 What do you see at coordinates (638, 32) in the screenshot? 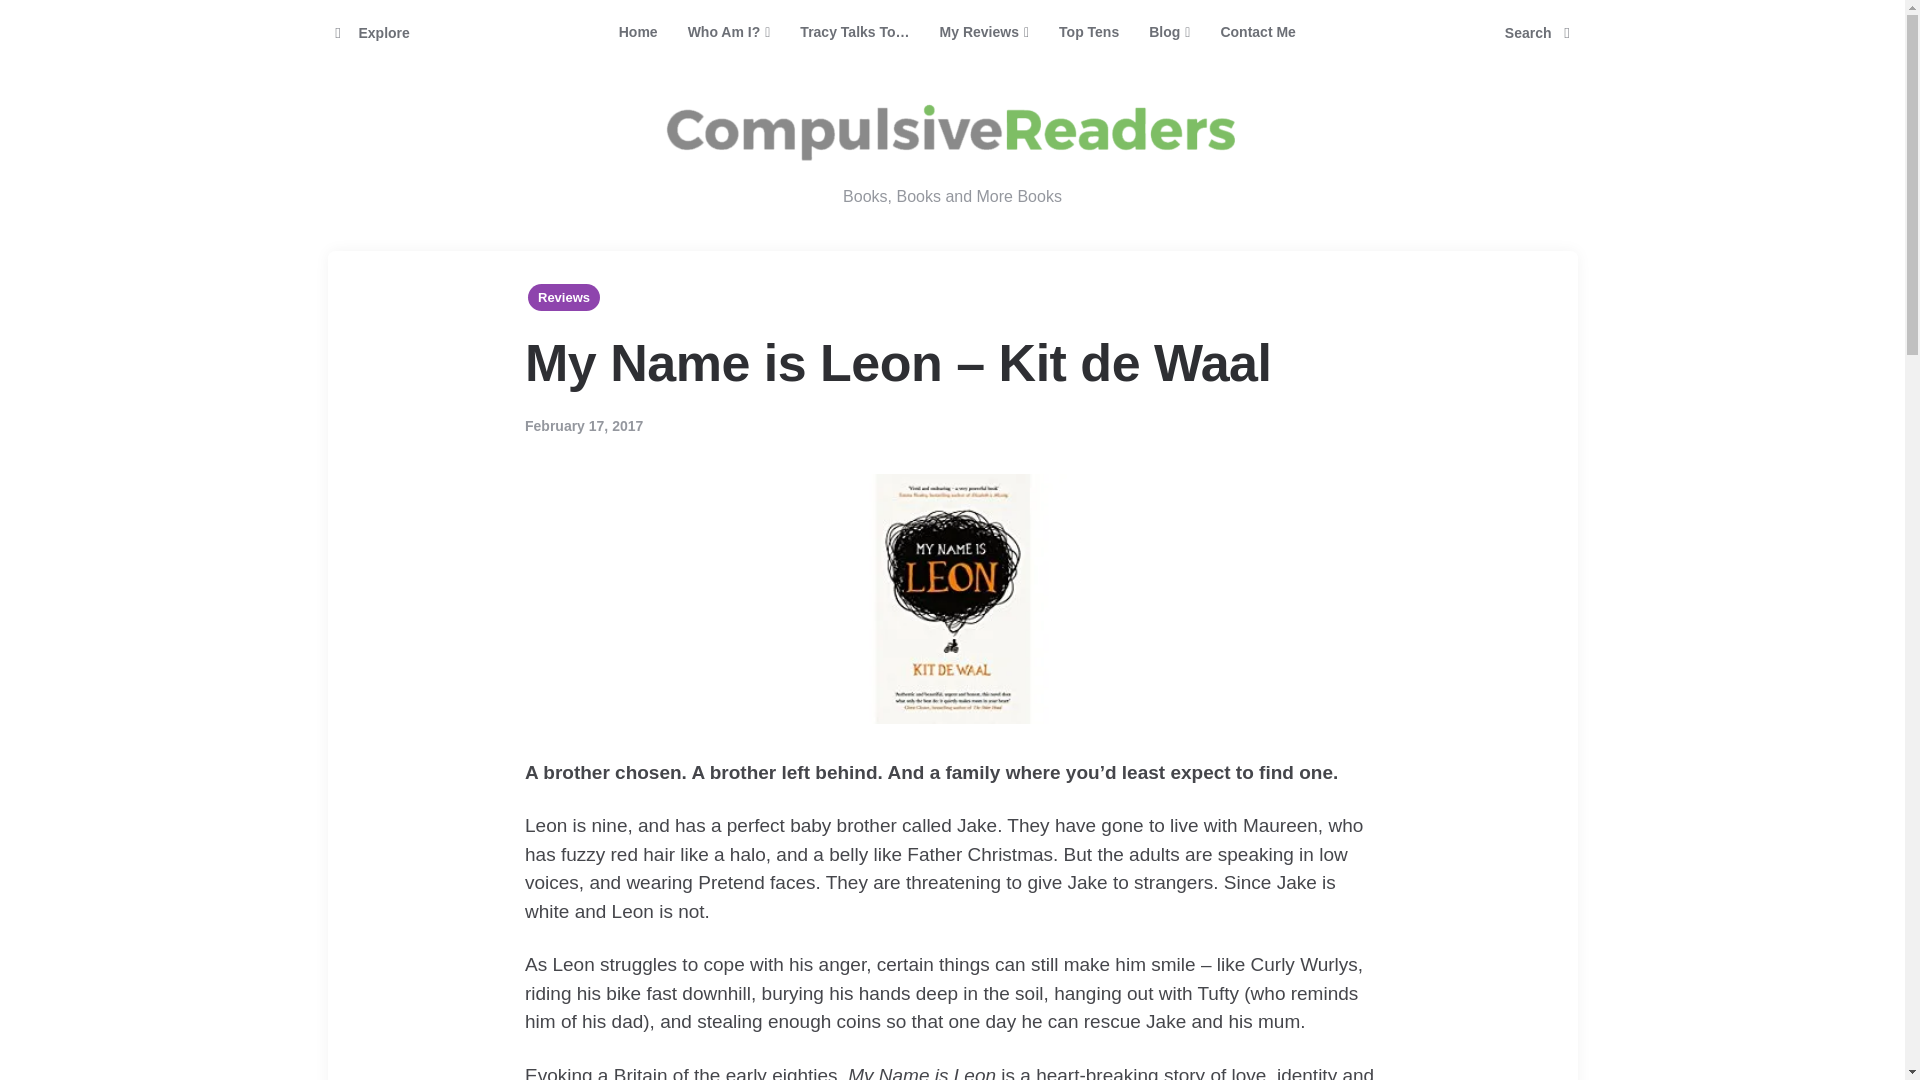
I see `Home` at bounding box center [638, 32].